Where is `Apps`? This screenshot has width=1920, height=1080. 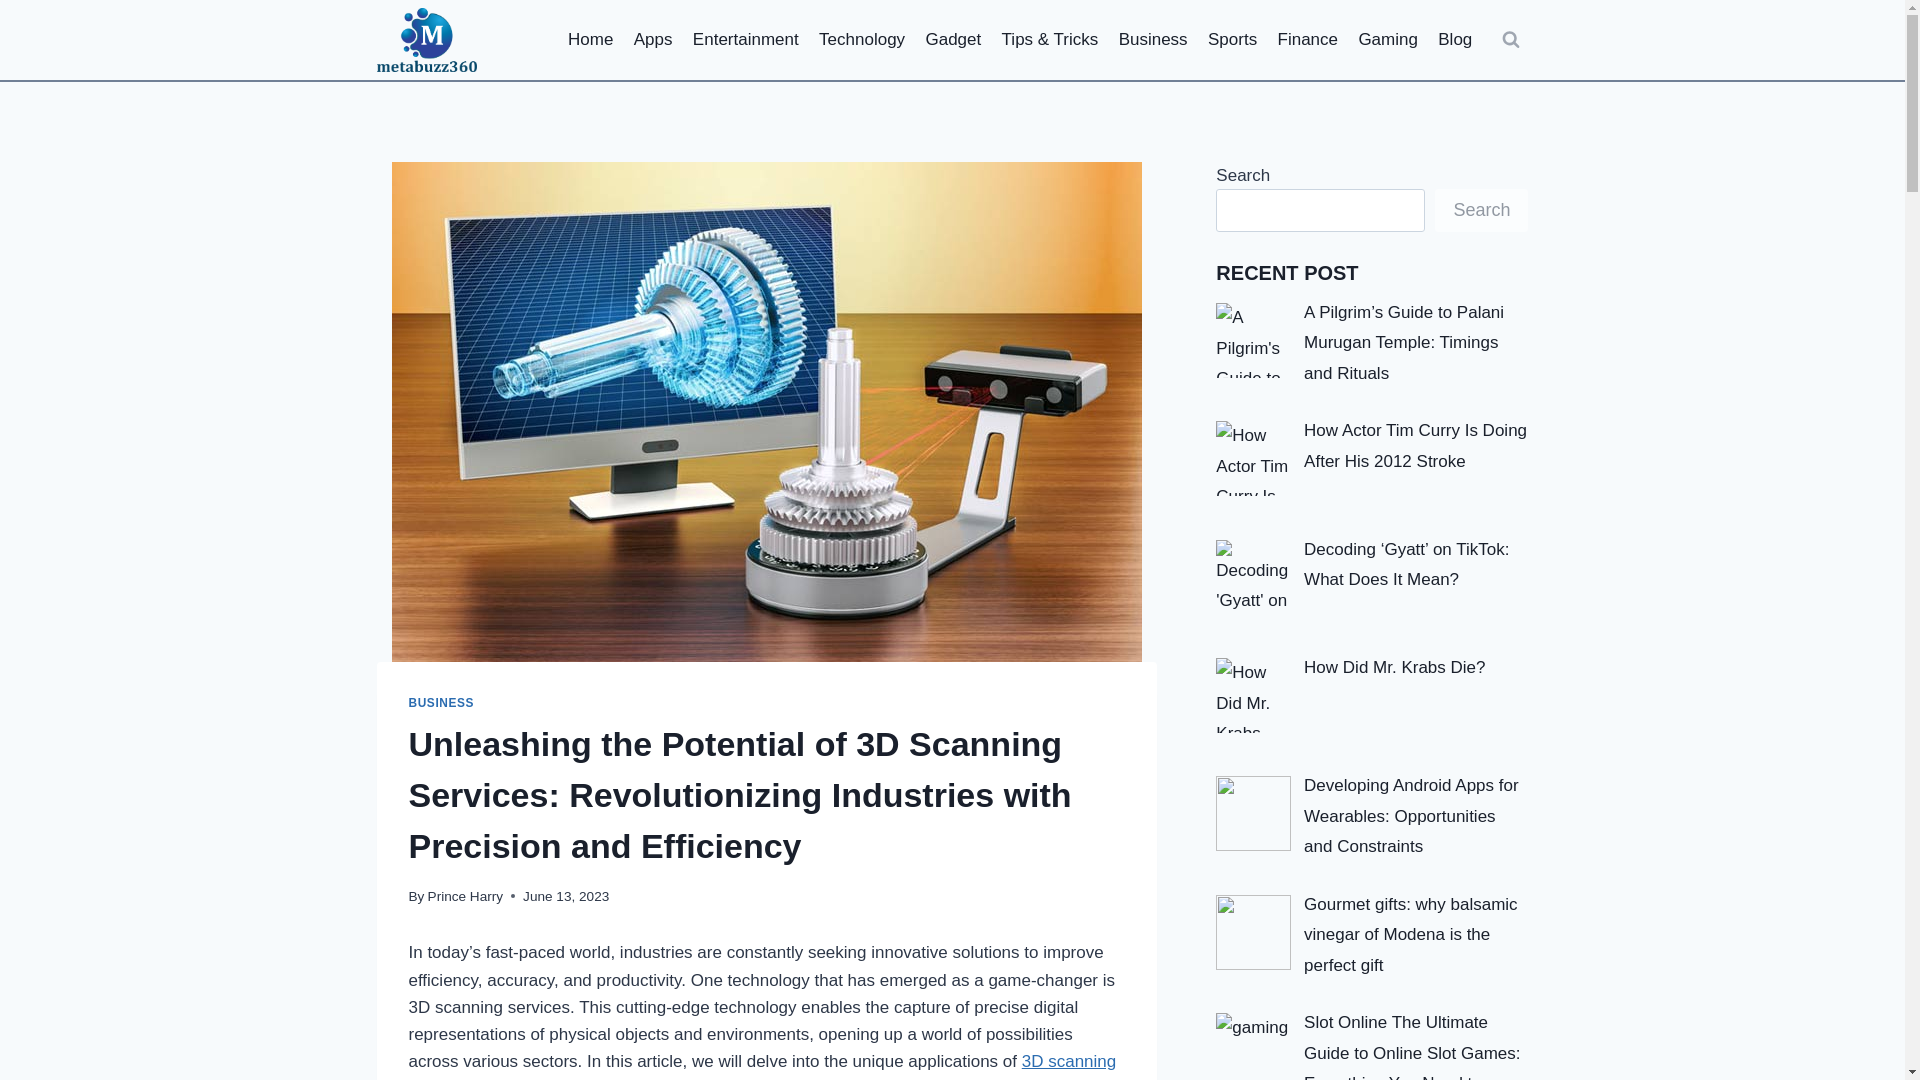
Apps is located at coordinates (654, 40).